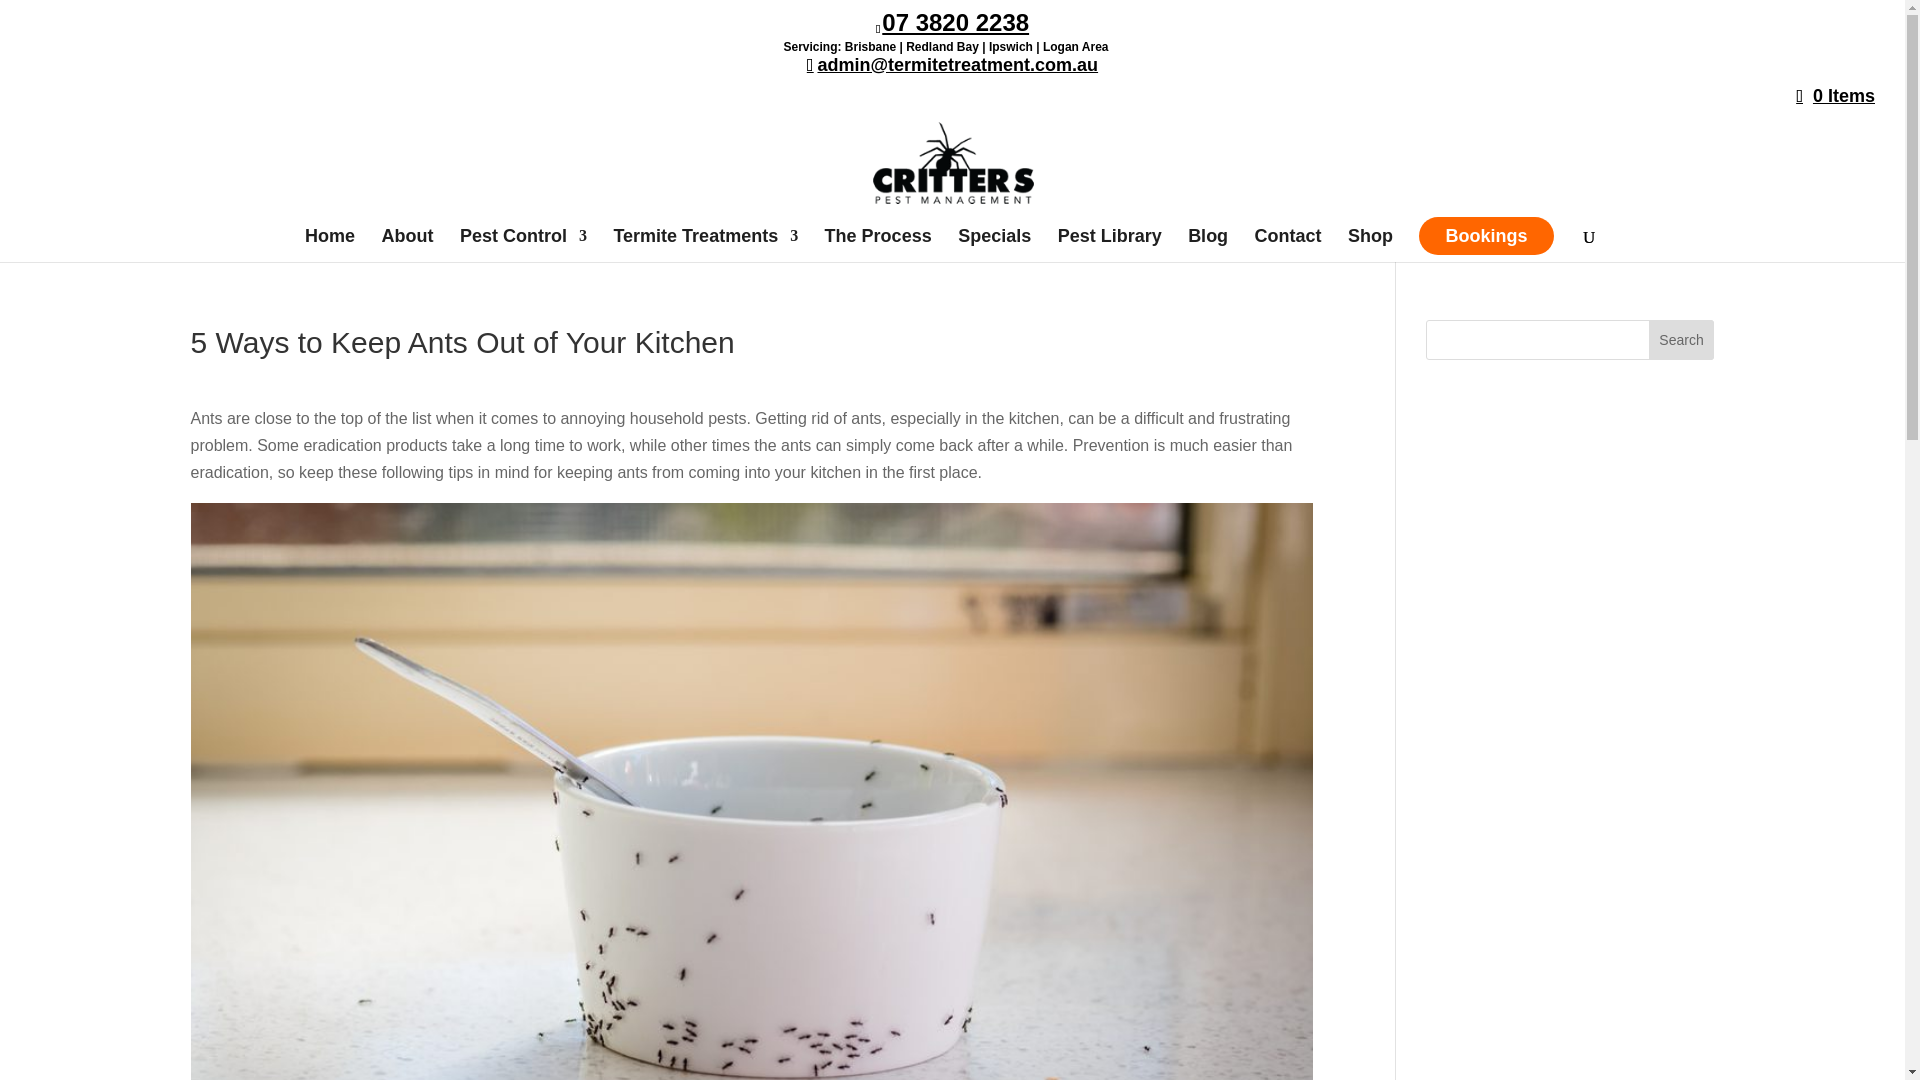 This screenshot has height=1080, width=1920. Describe the element at coordinates (994, 245) in the screenshot. I see `Specials` at that location.